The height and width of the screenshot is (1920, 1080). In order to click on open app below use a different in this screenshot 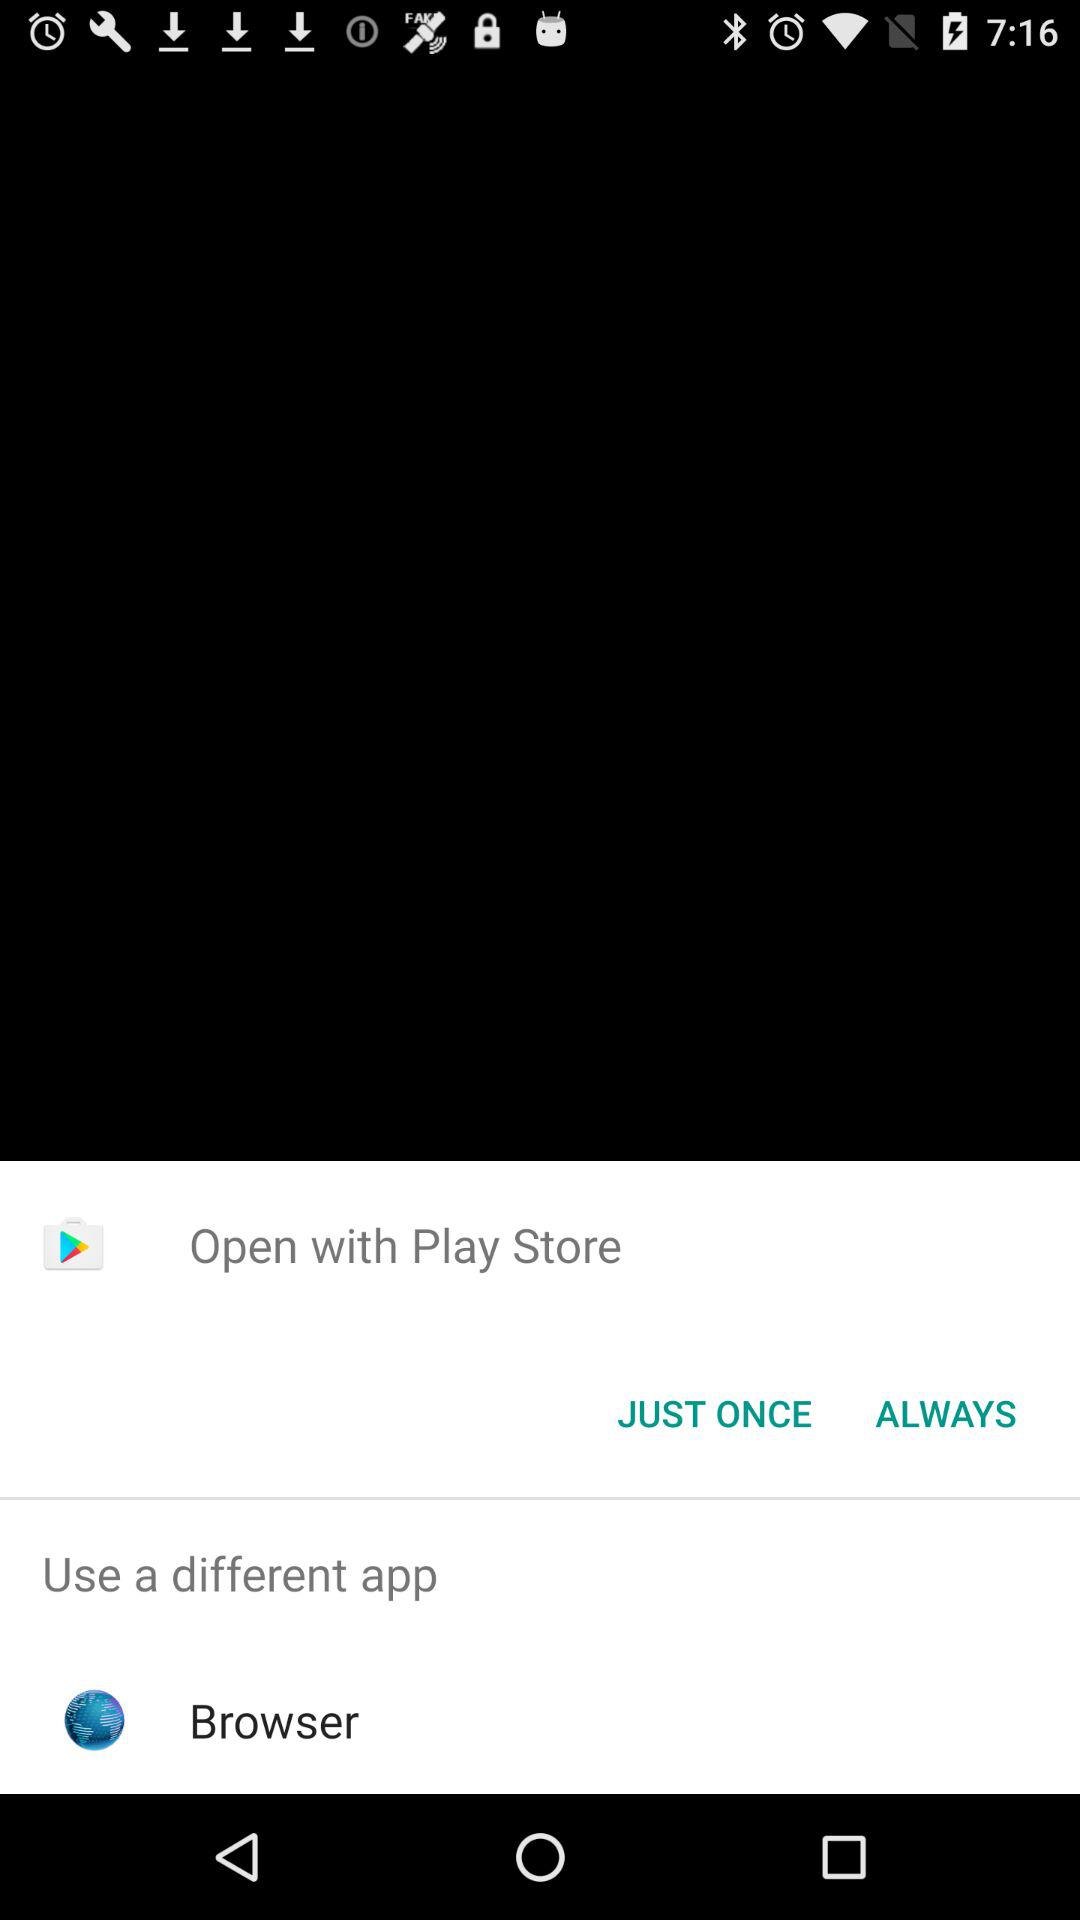, I will do `click(274, 1720)`.